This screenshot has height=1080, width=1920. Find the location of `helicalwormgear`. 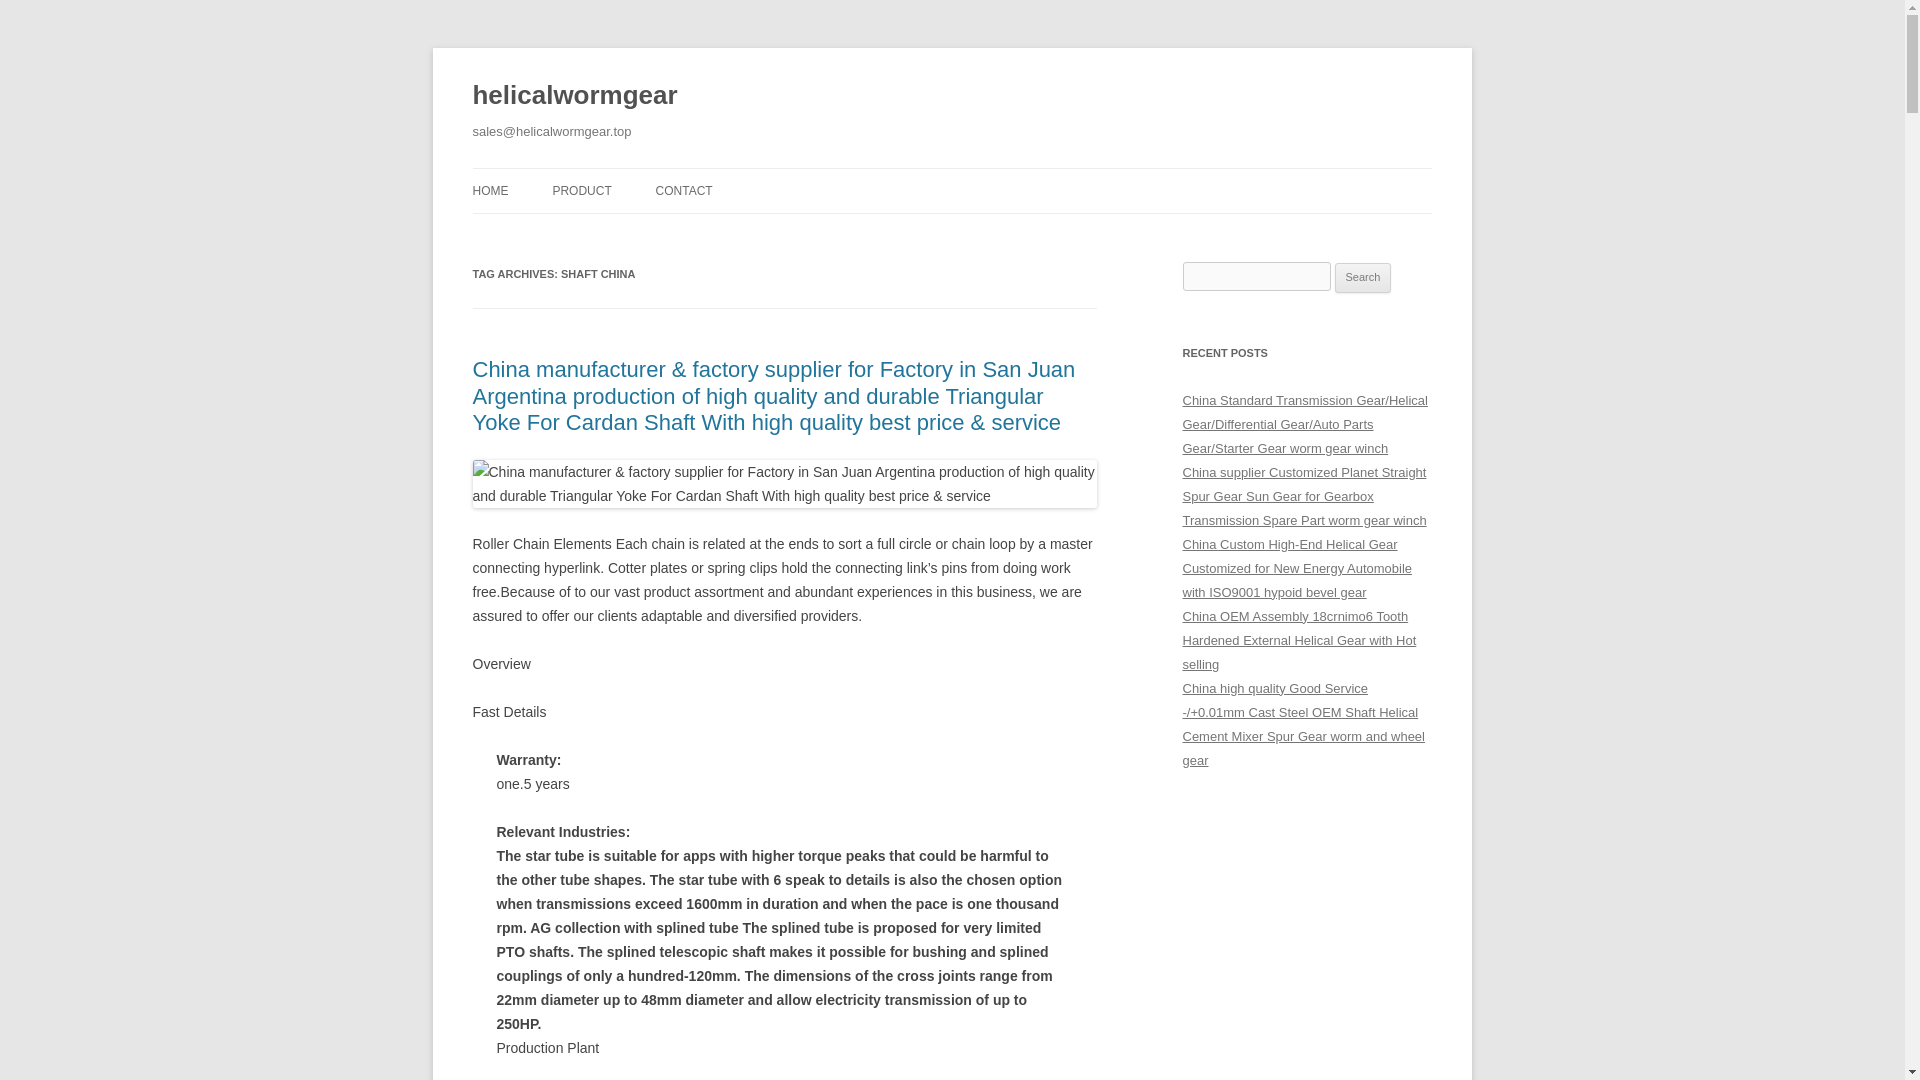

helicalwormgear is located at coordinates (574, 96).